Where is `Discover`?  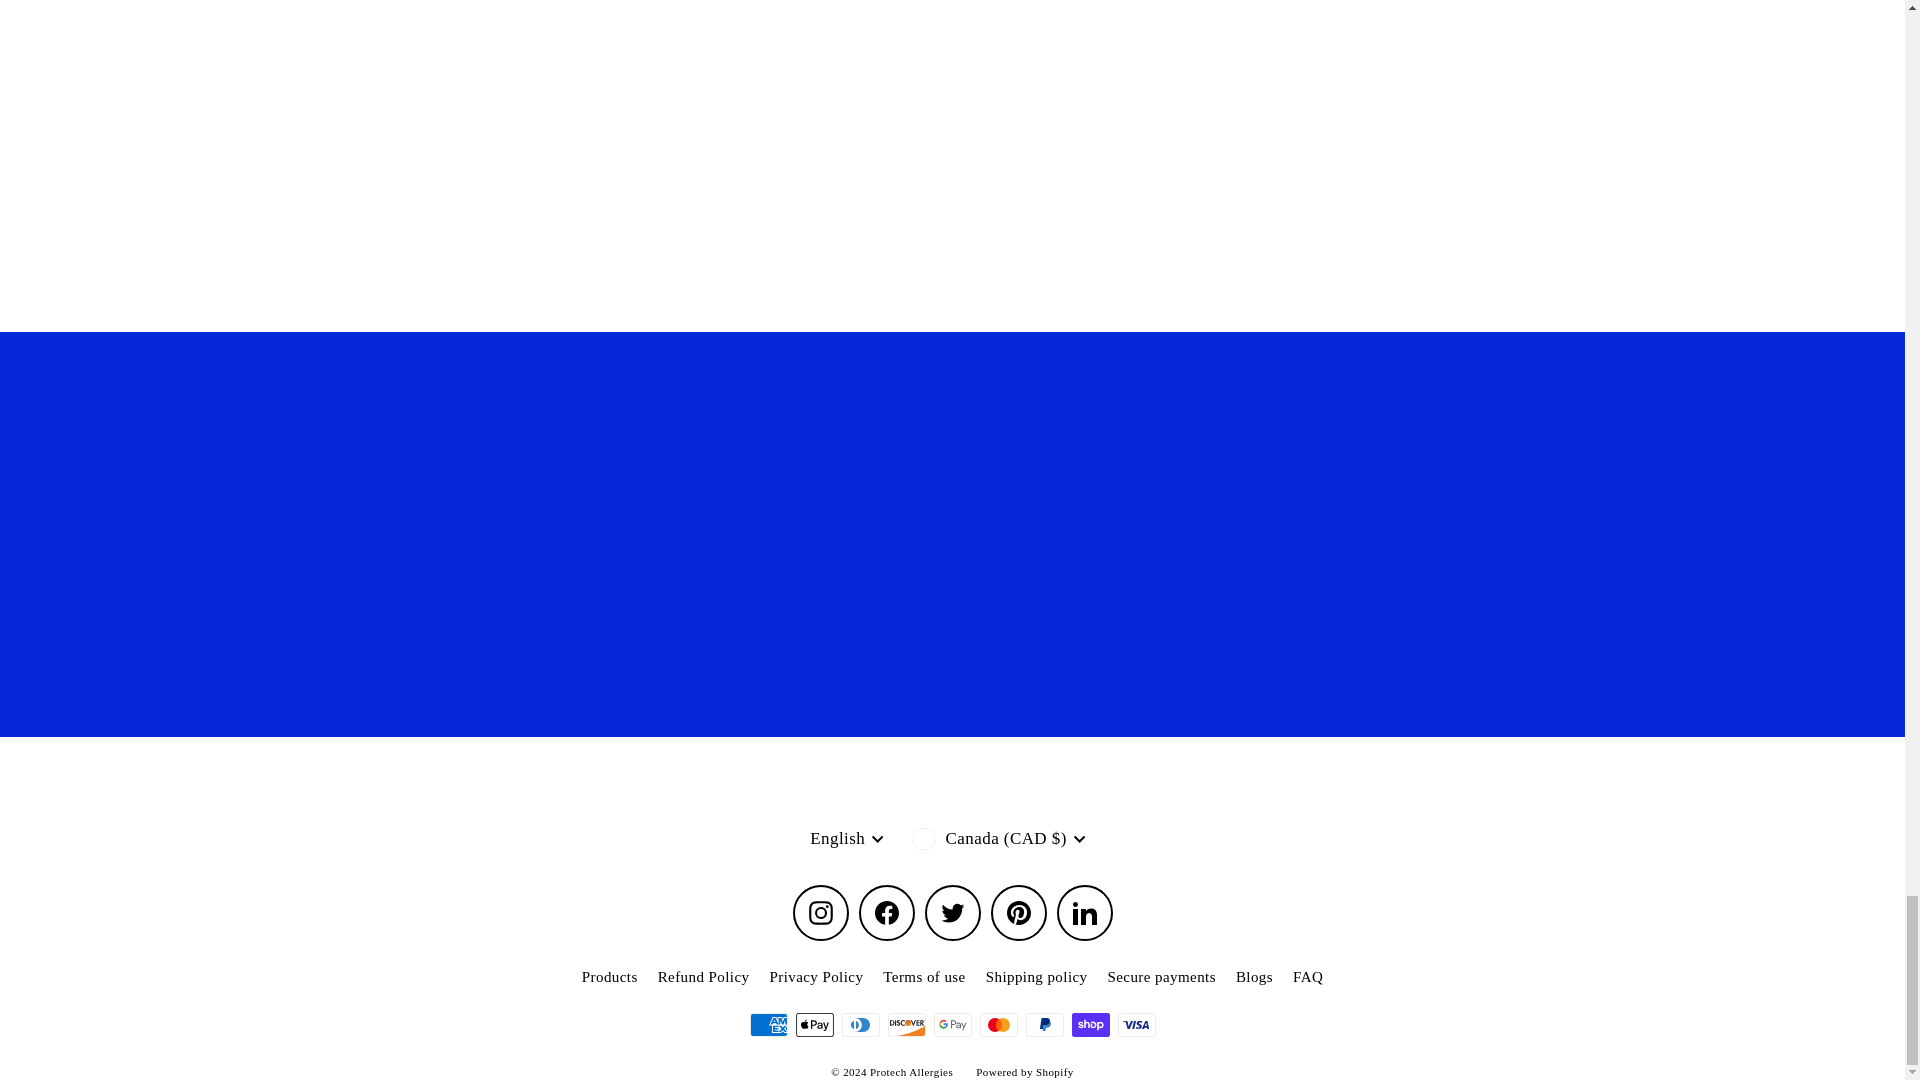
Discover is located at coordinates (906, 1024).